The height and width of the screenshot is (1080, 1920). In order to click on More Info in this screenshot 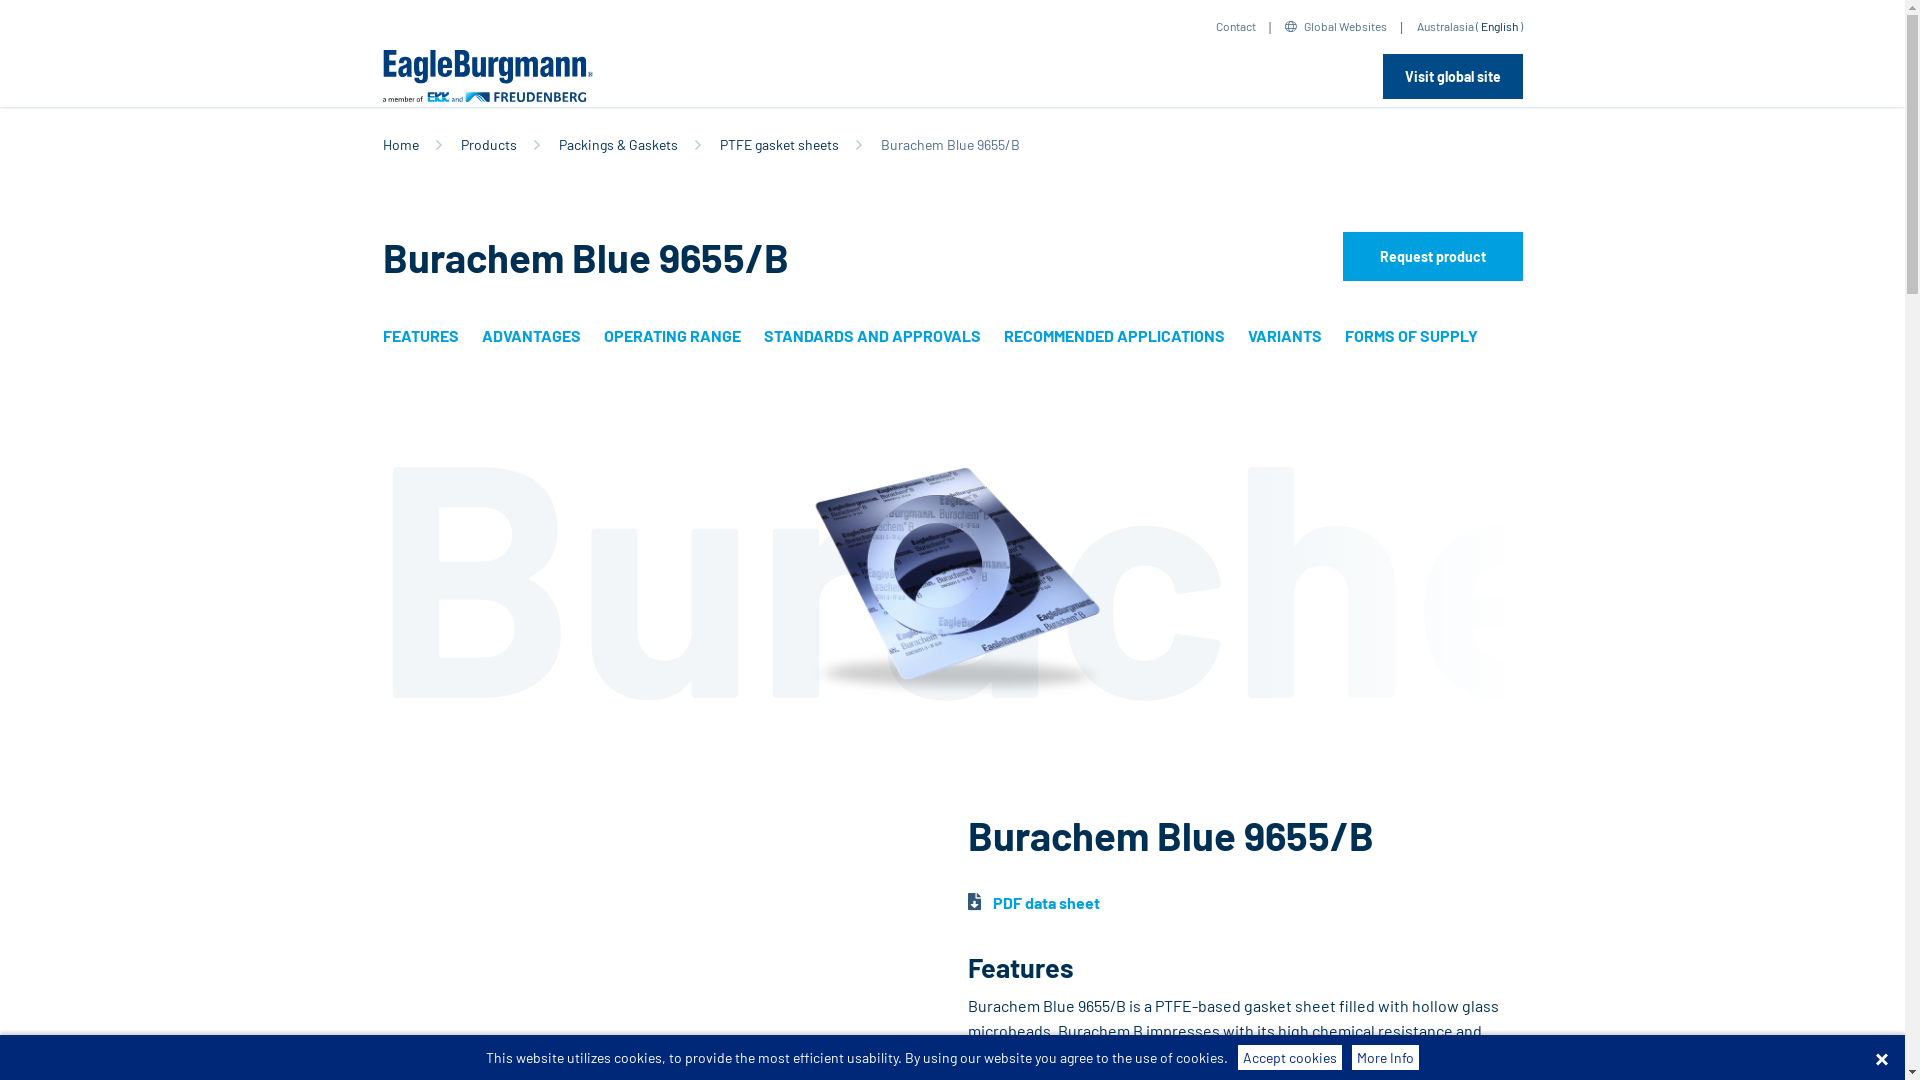, I will do `click(1386, 1058)`.